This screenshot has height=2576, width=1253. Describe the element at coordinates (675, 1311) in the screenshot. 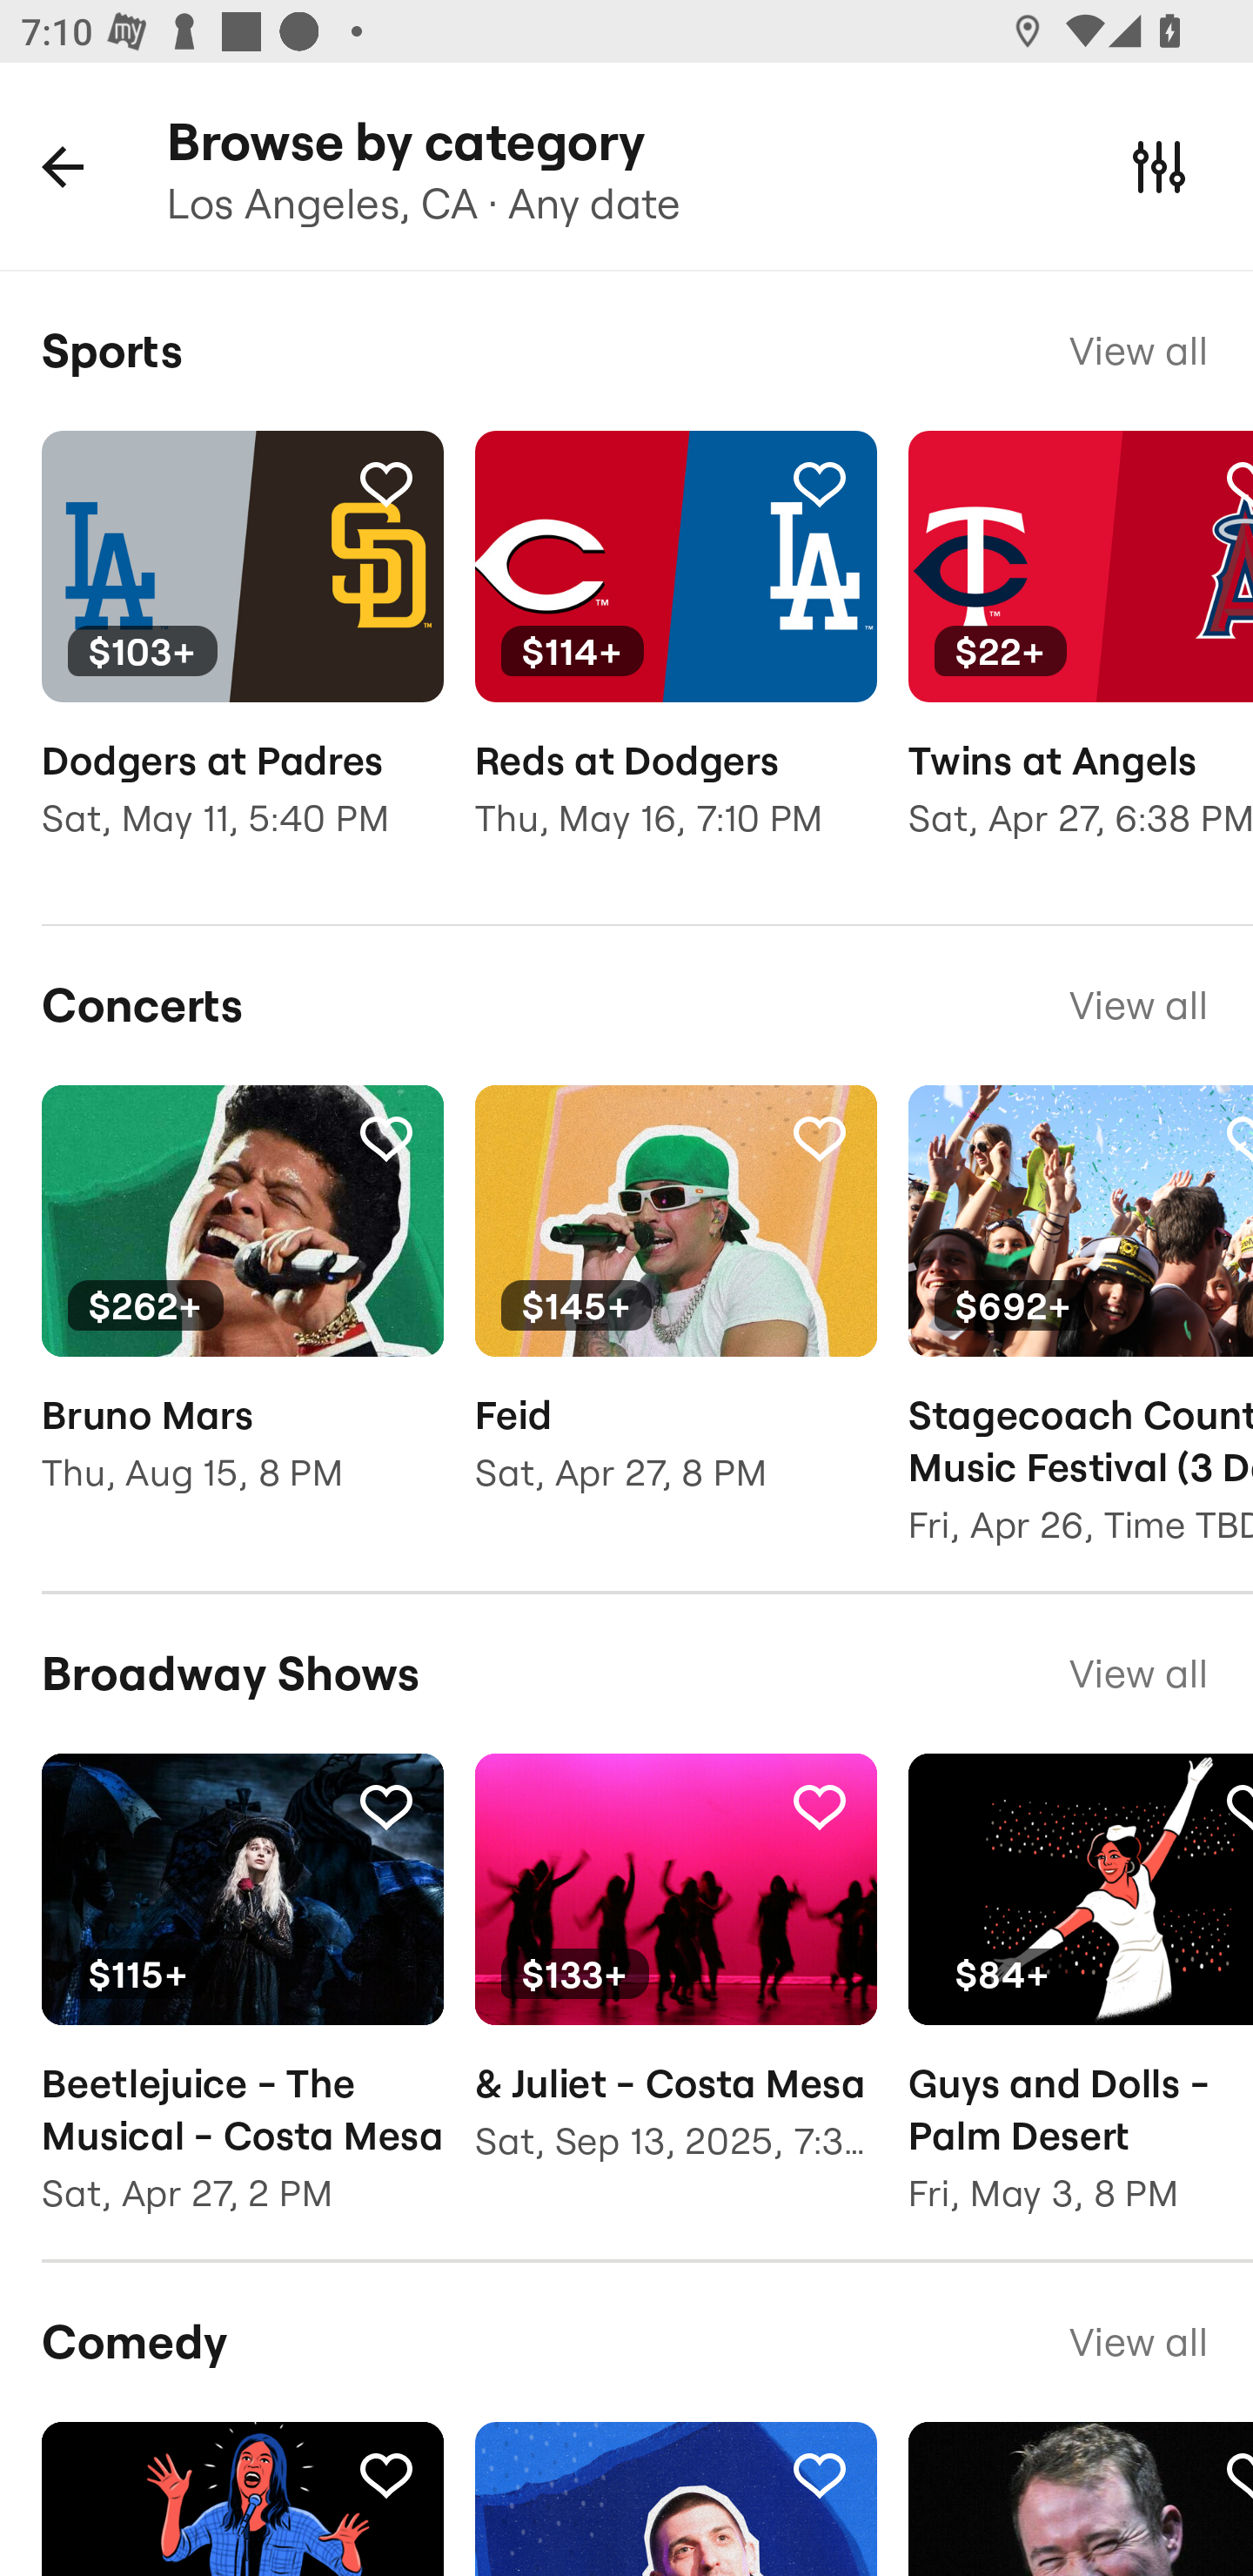

I see `Tracking $145+ Feid Sat, Apr 27, 8 PM` at that location.